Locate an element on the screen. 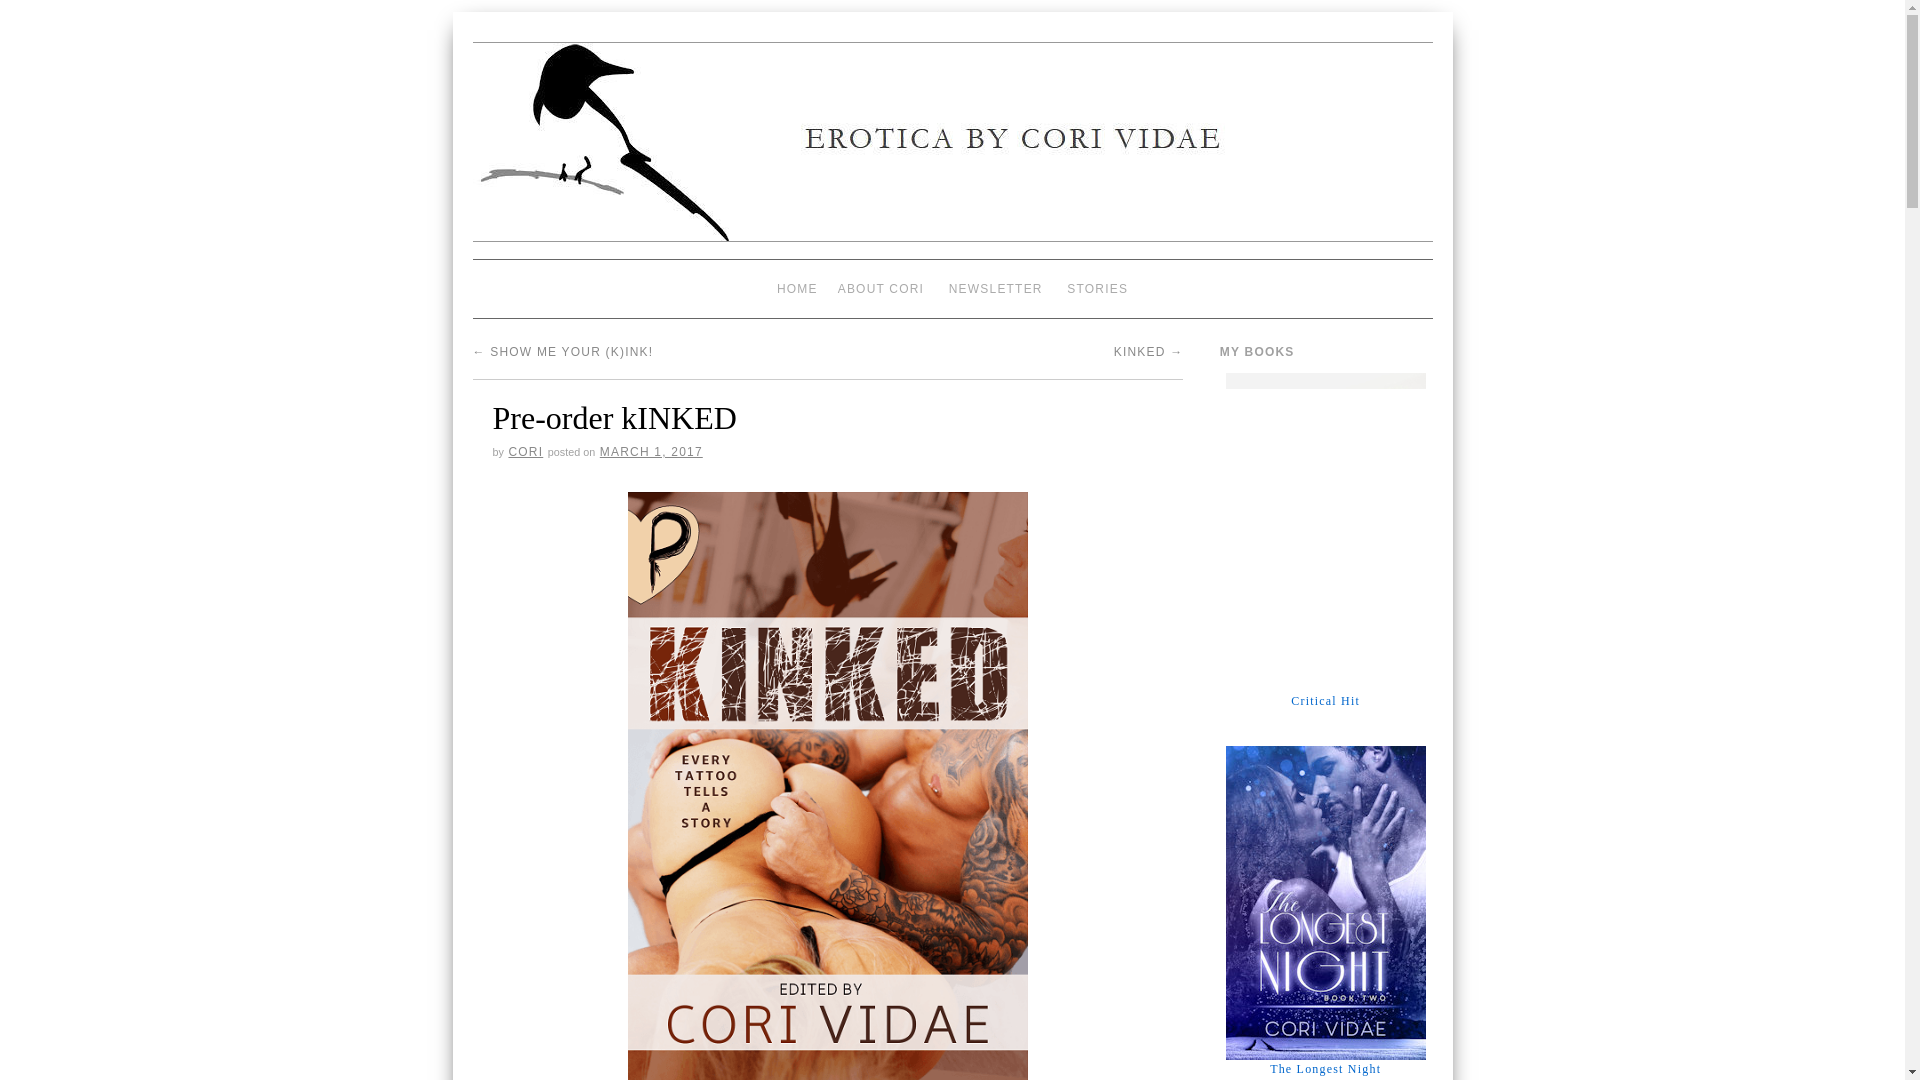 This screenshot has height=1080, width=1920. NEWSLETTER is located at coordinates (995, 288).